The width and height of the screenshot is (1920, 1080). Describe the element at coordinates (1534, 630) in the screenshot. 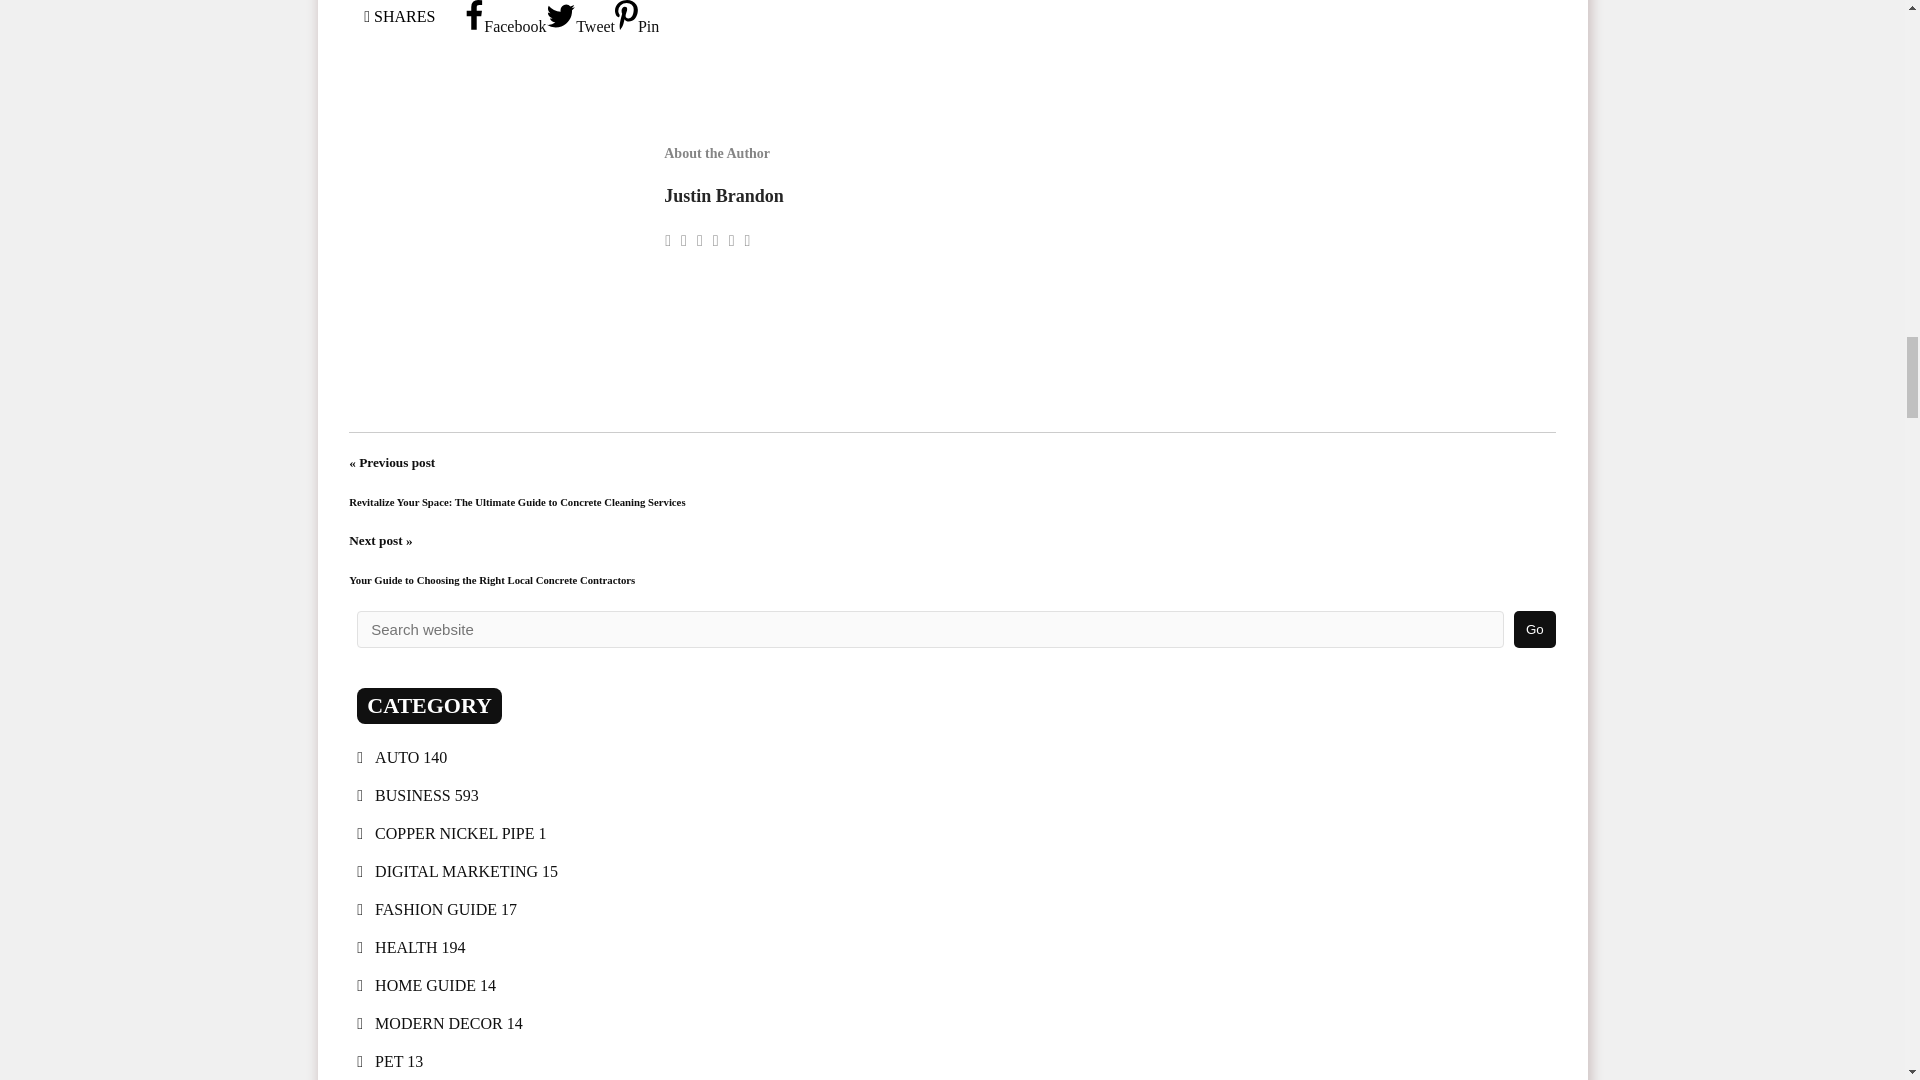

I see `Go` at that location.